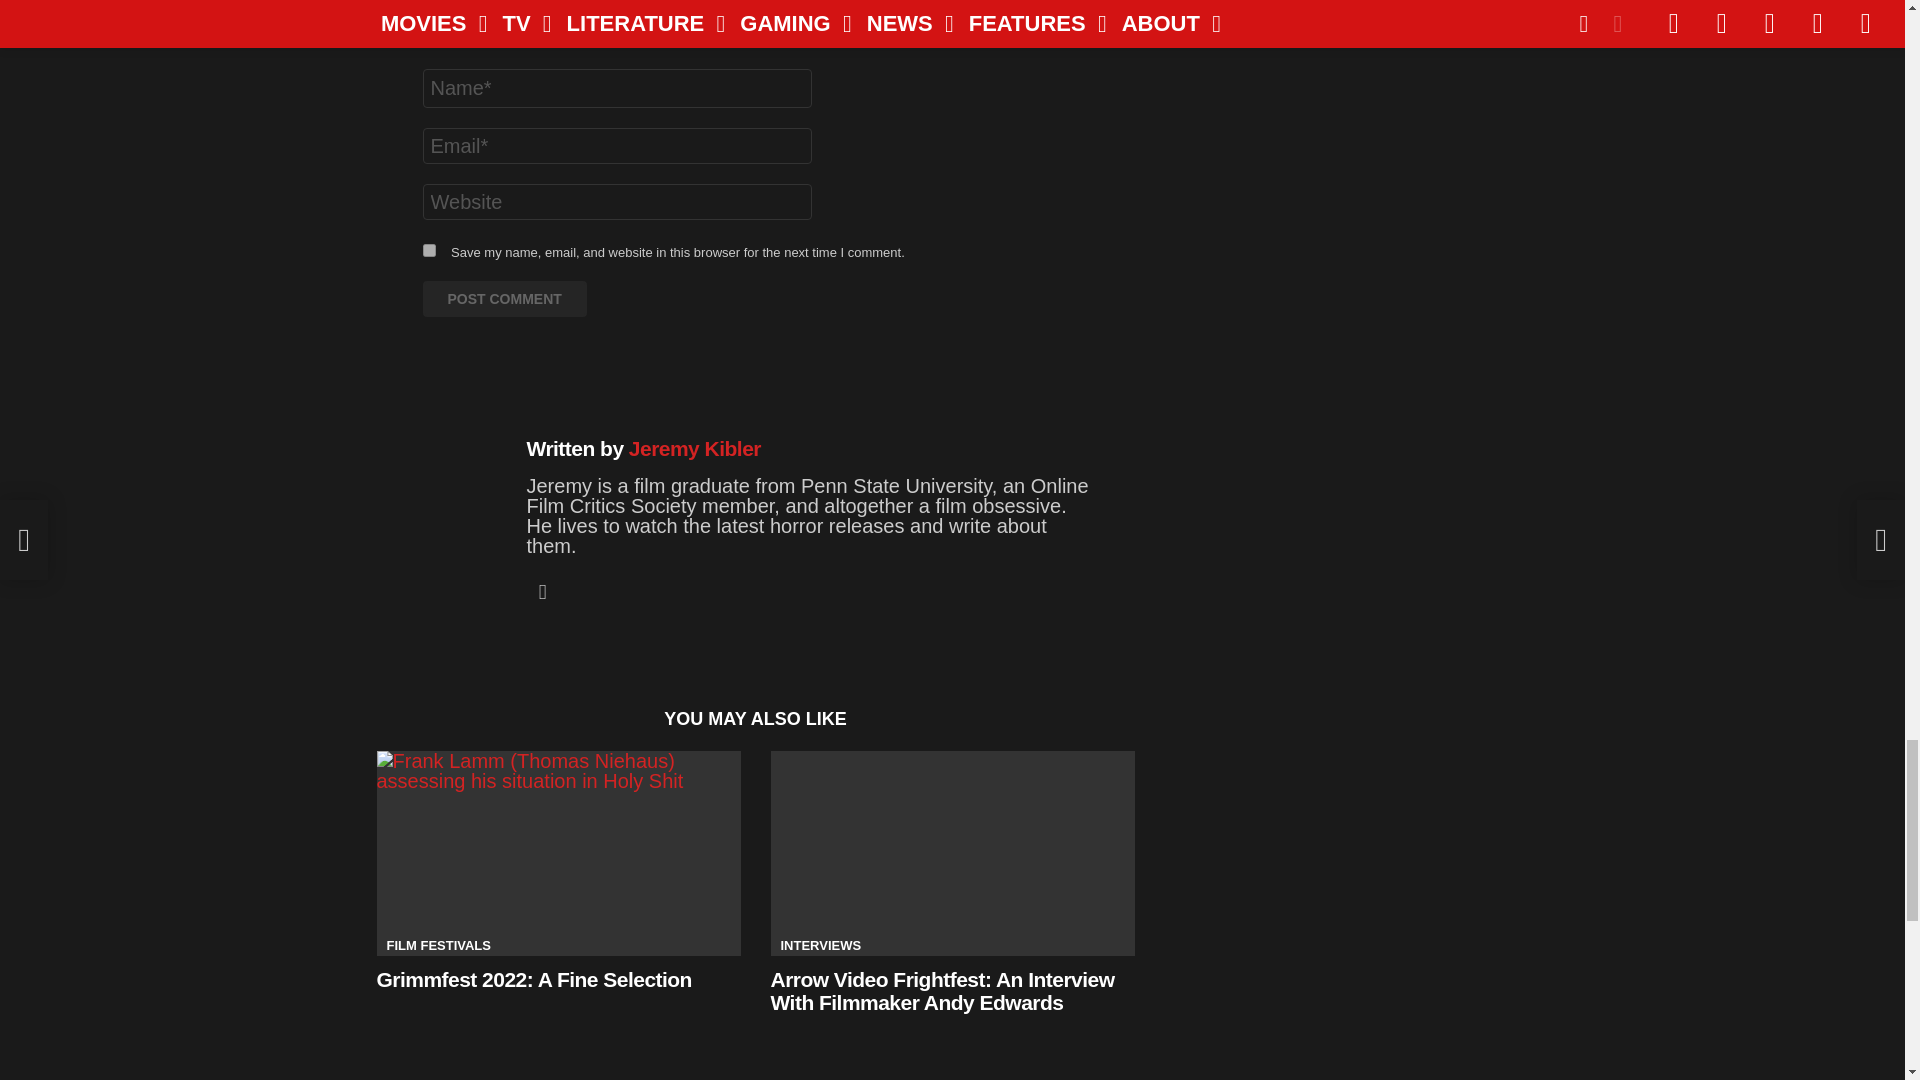  What do you see at coordinates (428, 250) in the screenshot?
I see `yes` at bounding box center [428, 250].